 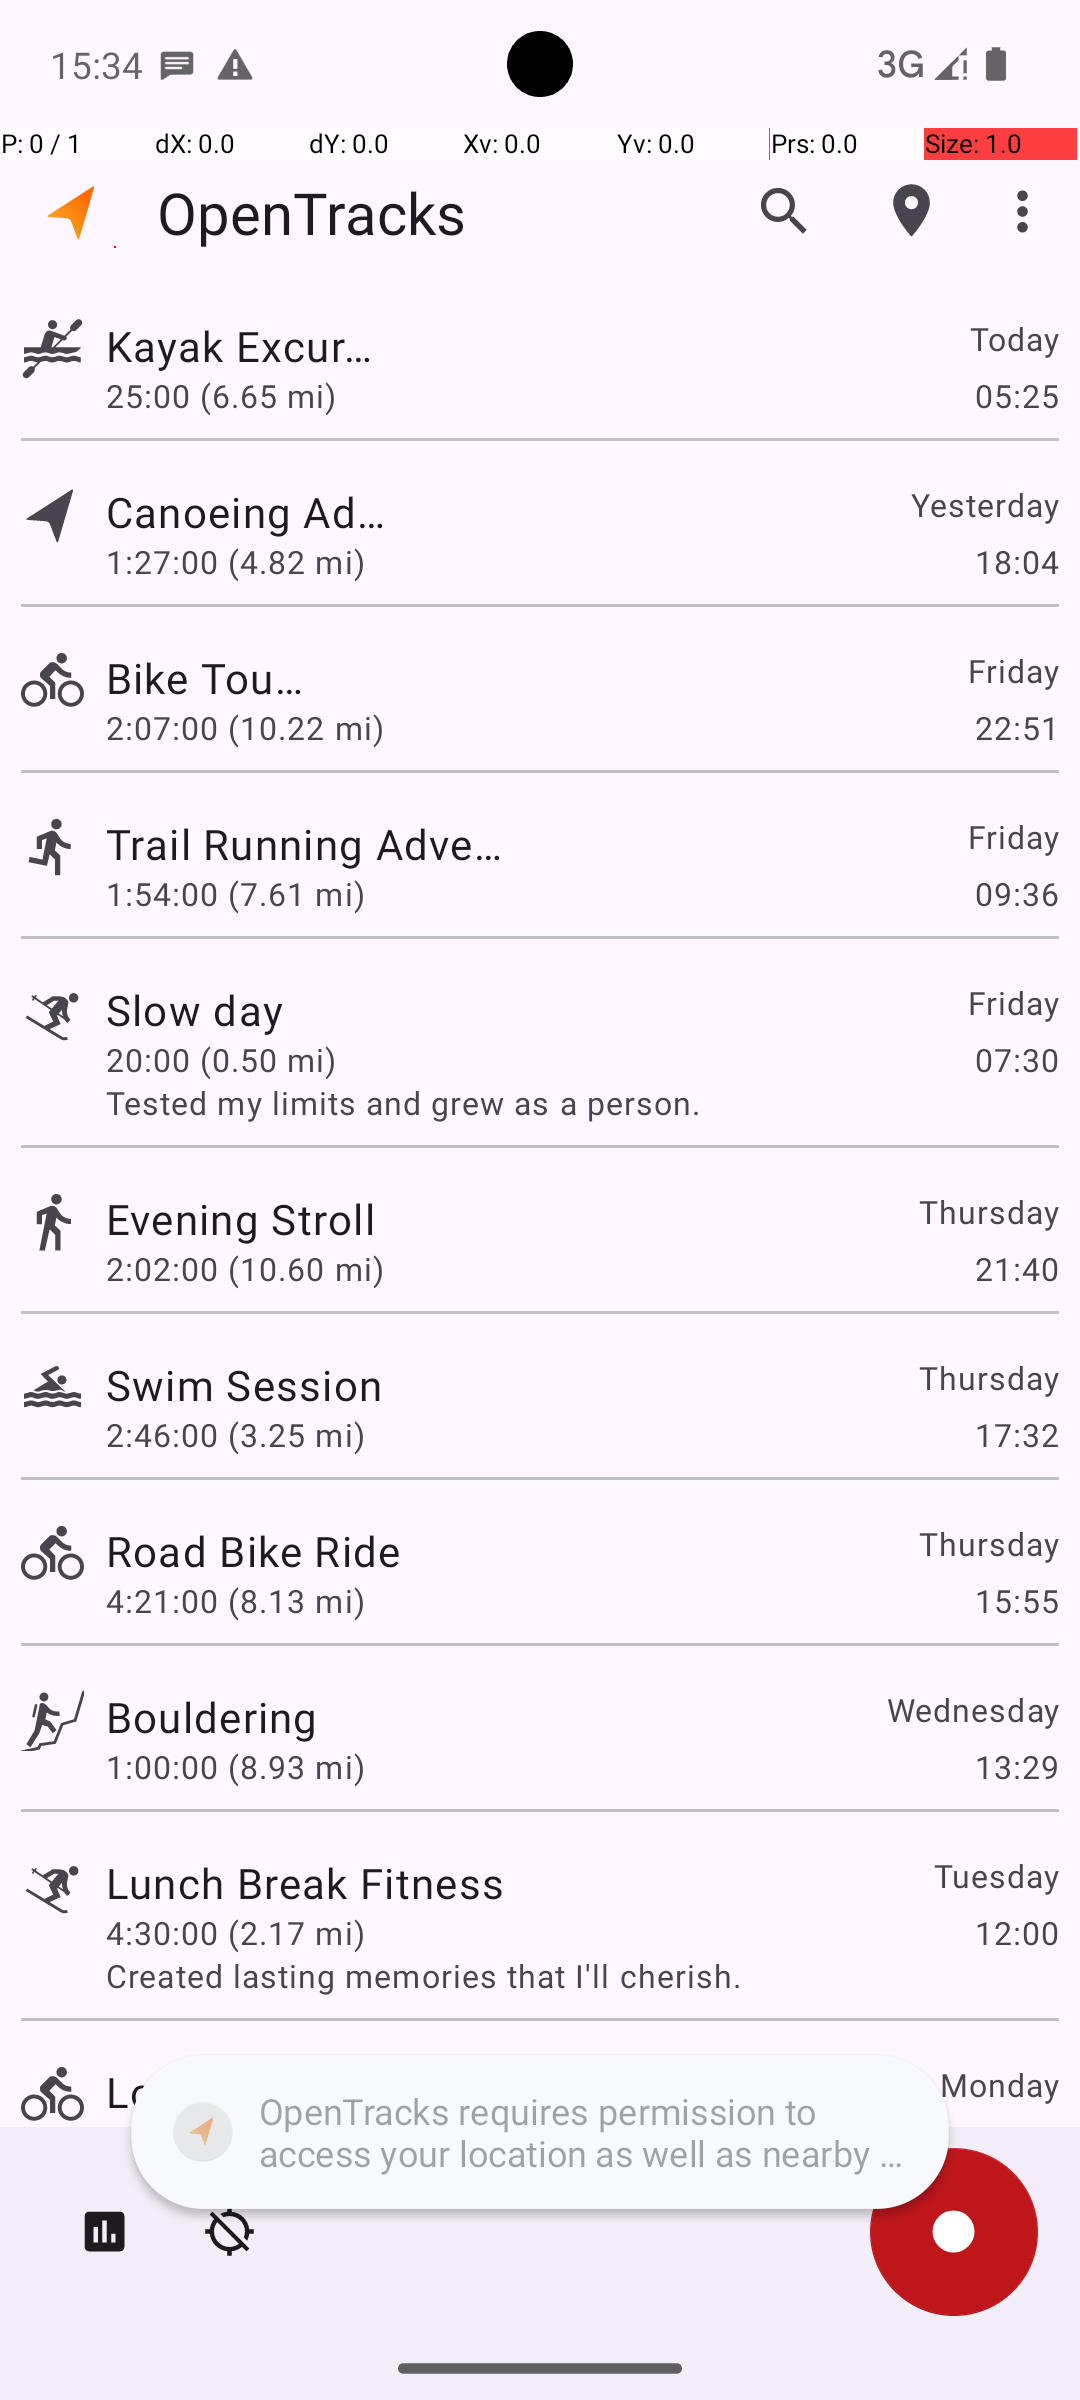 I want to click on 17:32, so click(x=1016, y=1434).